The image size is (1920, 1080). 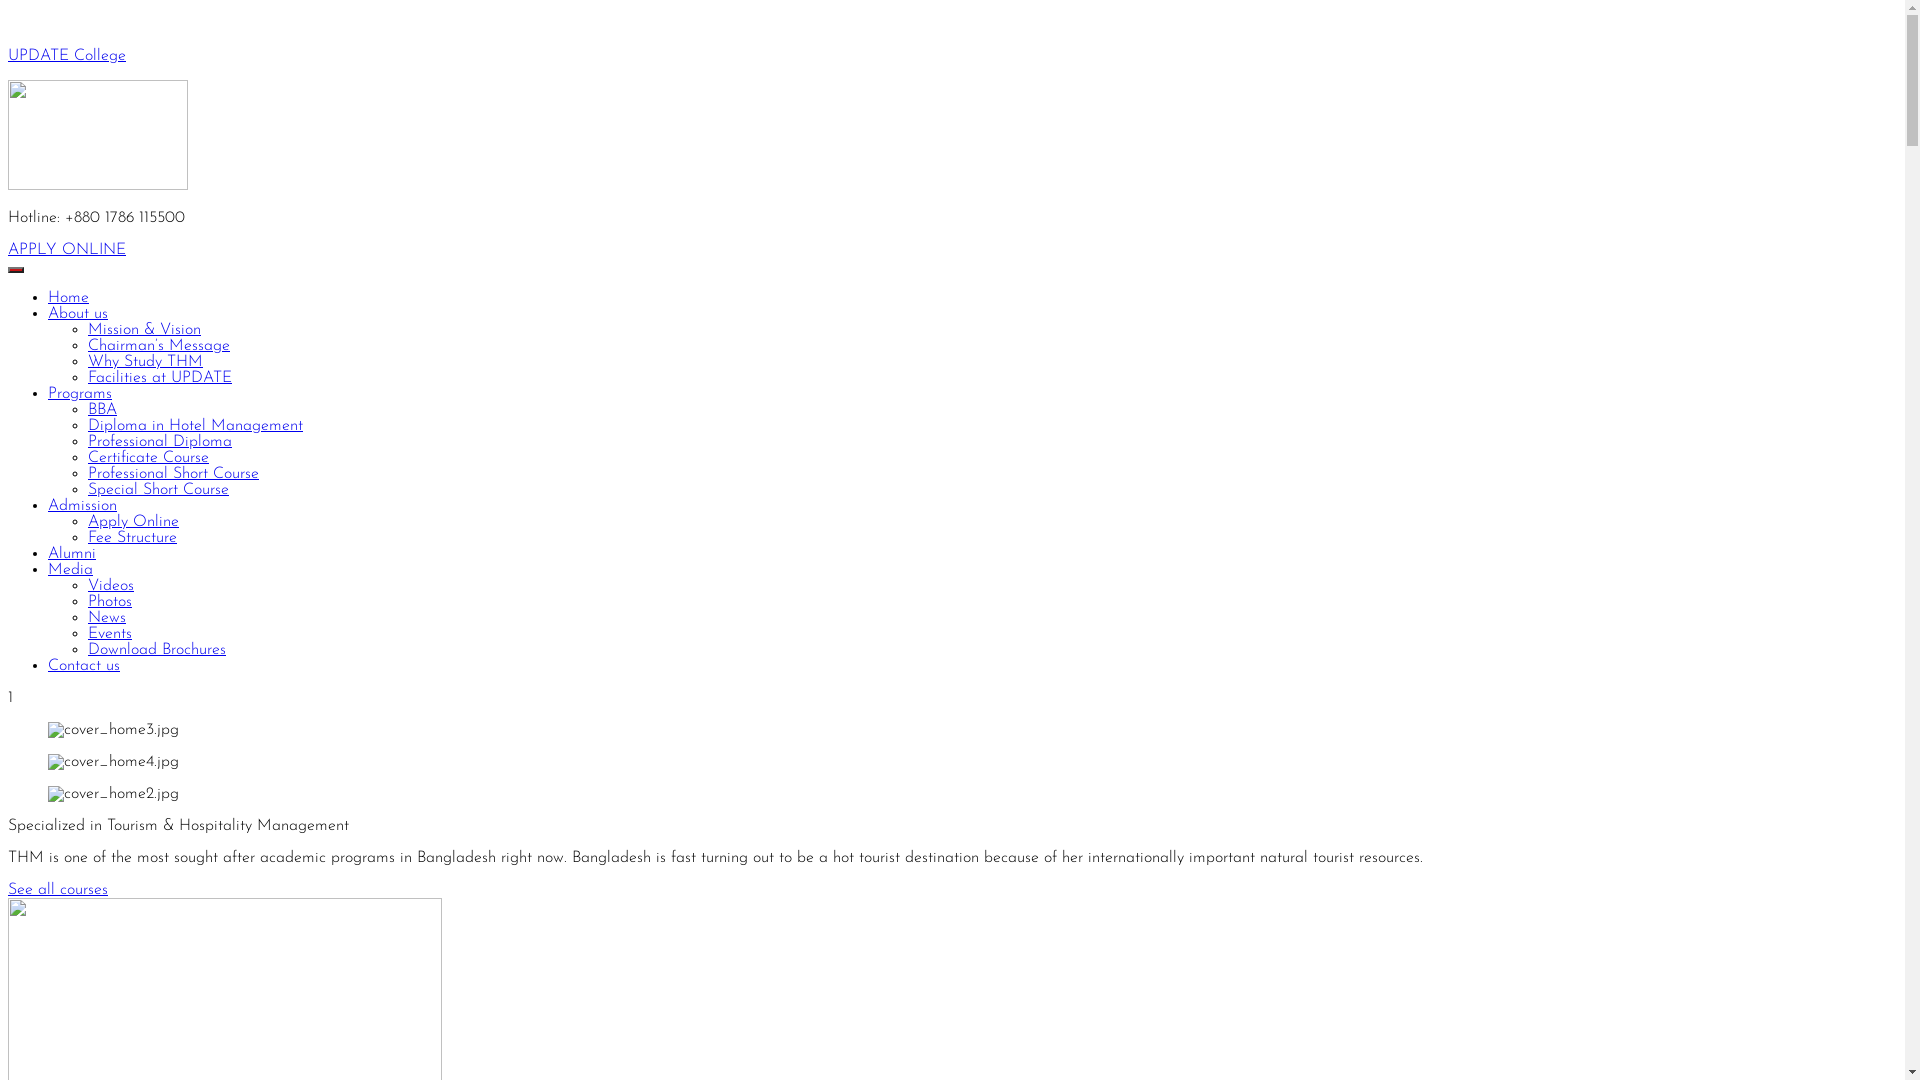 What do you see at coordinates (111, 586) in the screenshot?
I see `Videos` at bounding box center [111, 586].